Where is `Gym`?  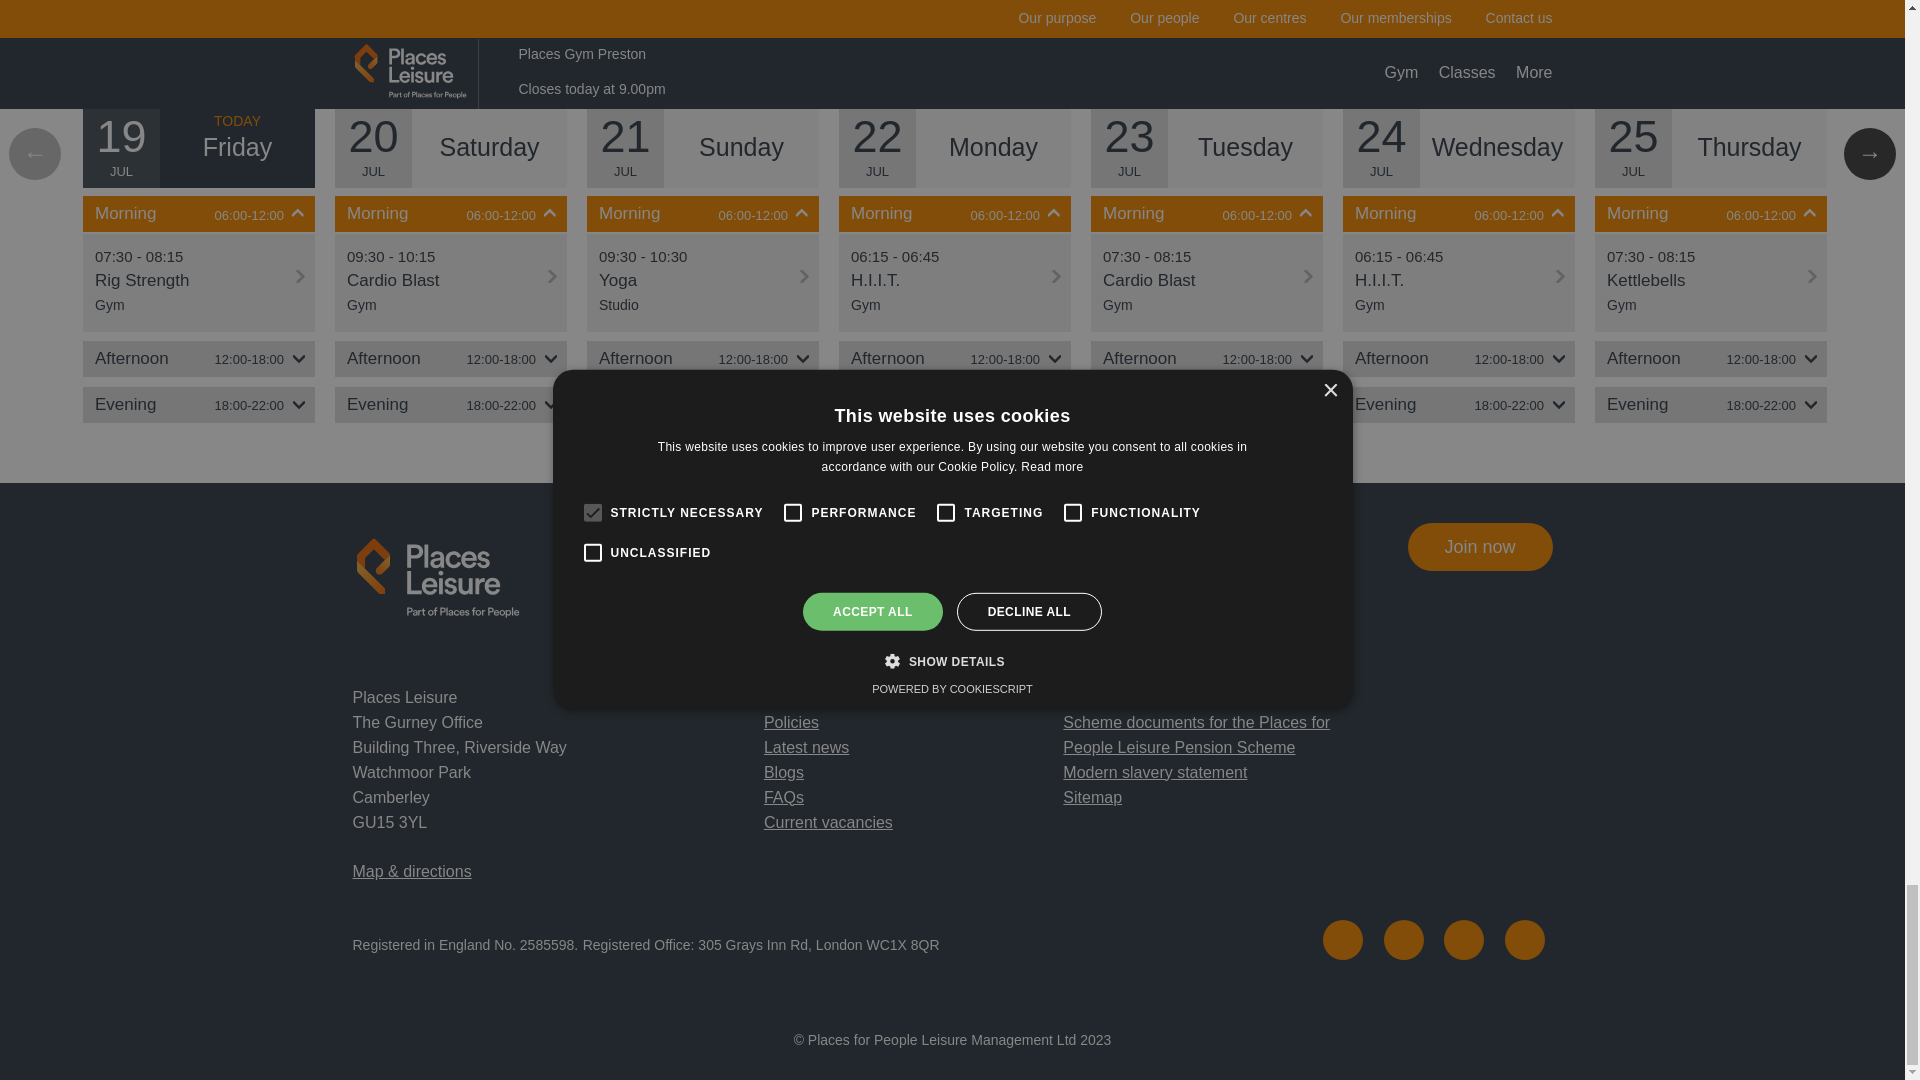
Gym is located at coordinates (942, 49).